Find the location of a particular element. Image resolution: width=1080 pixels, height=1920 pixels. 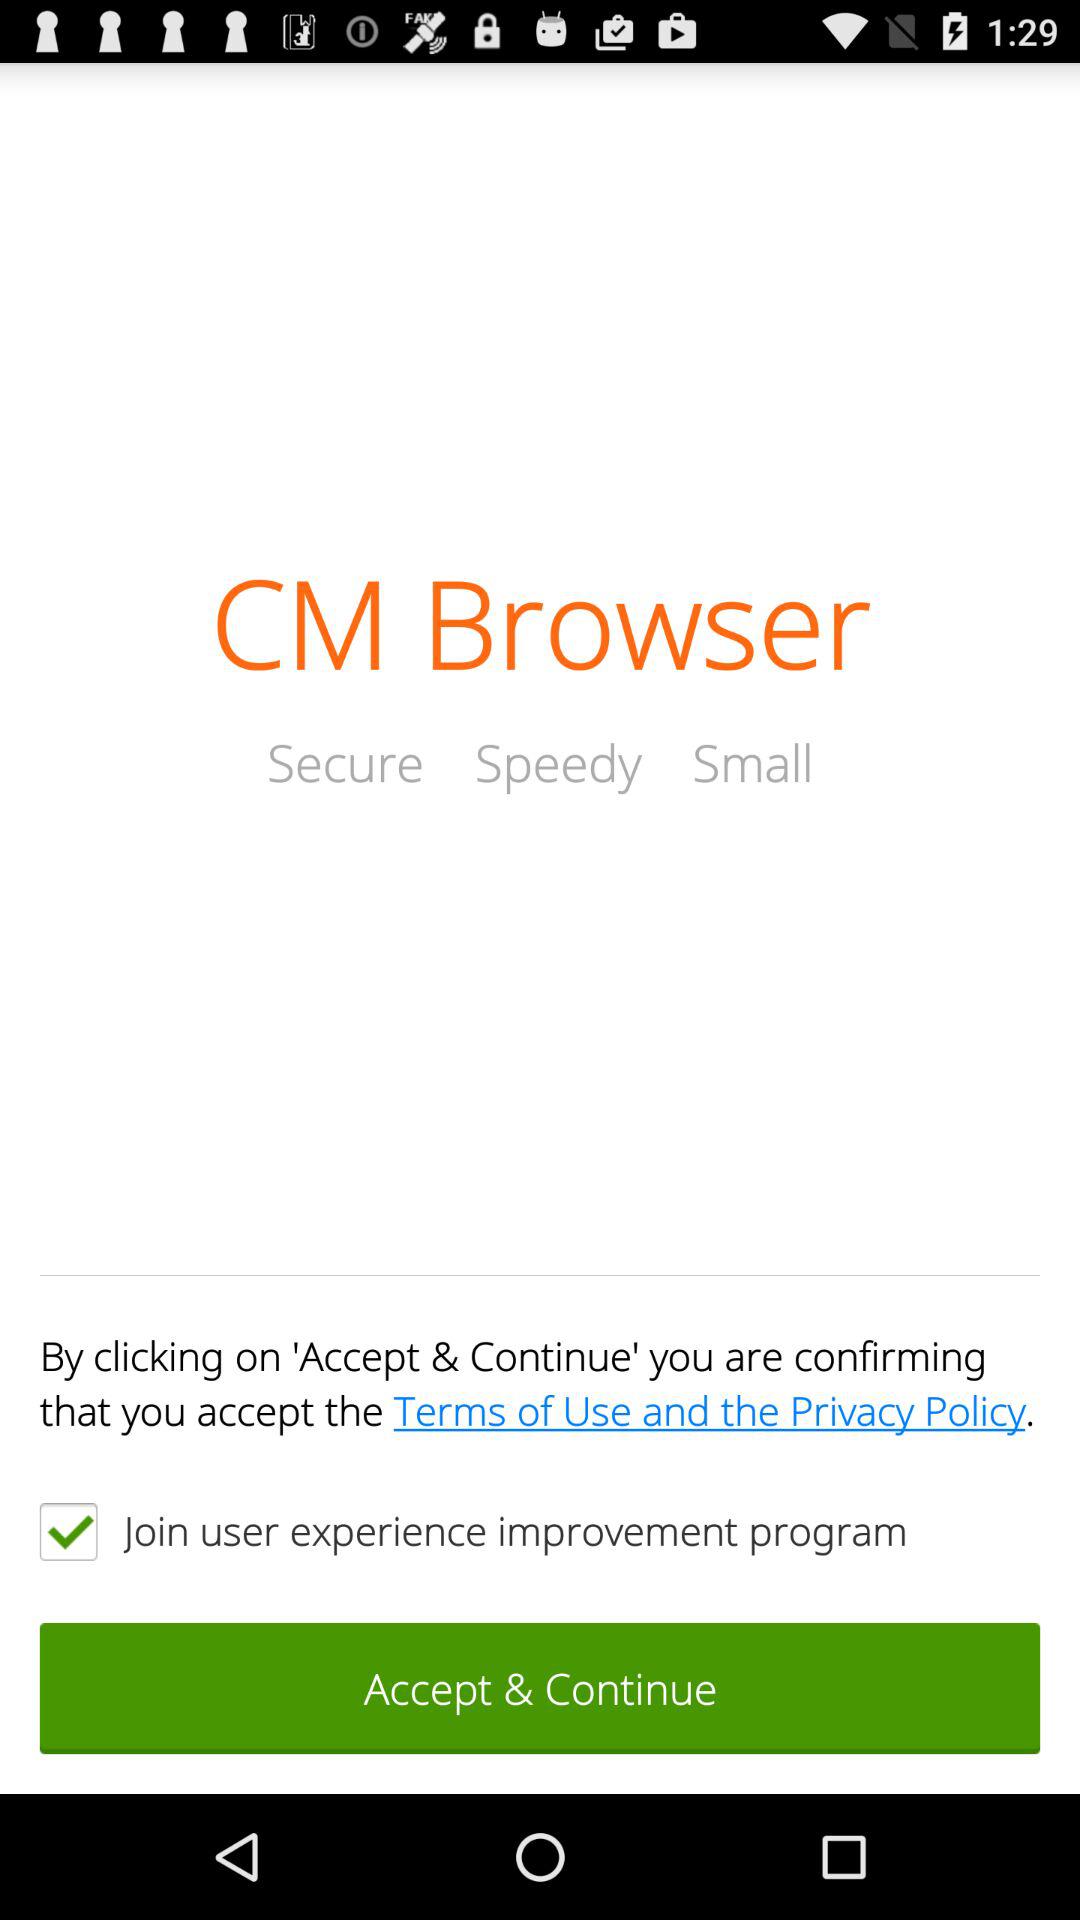

select the item to the left of the join user experience icon is located at coordinates (68, 1531).